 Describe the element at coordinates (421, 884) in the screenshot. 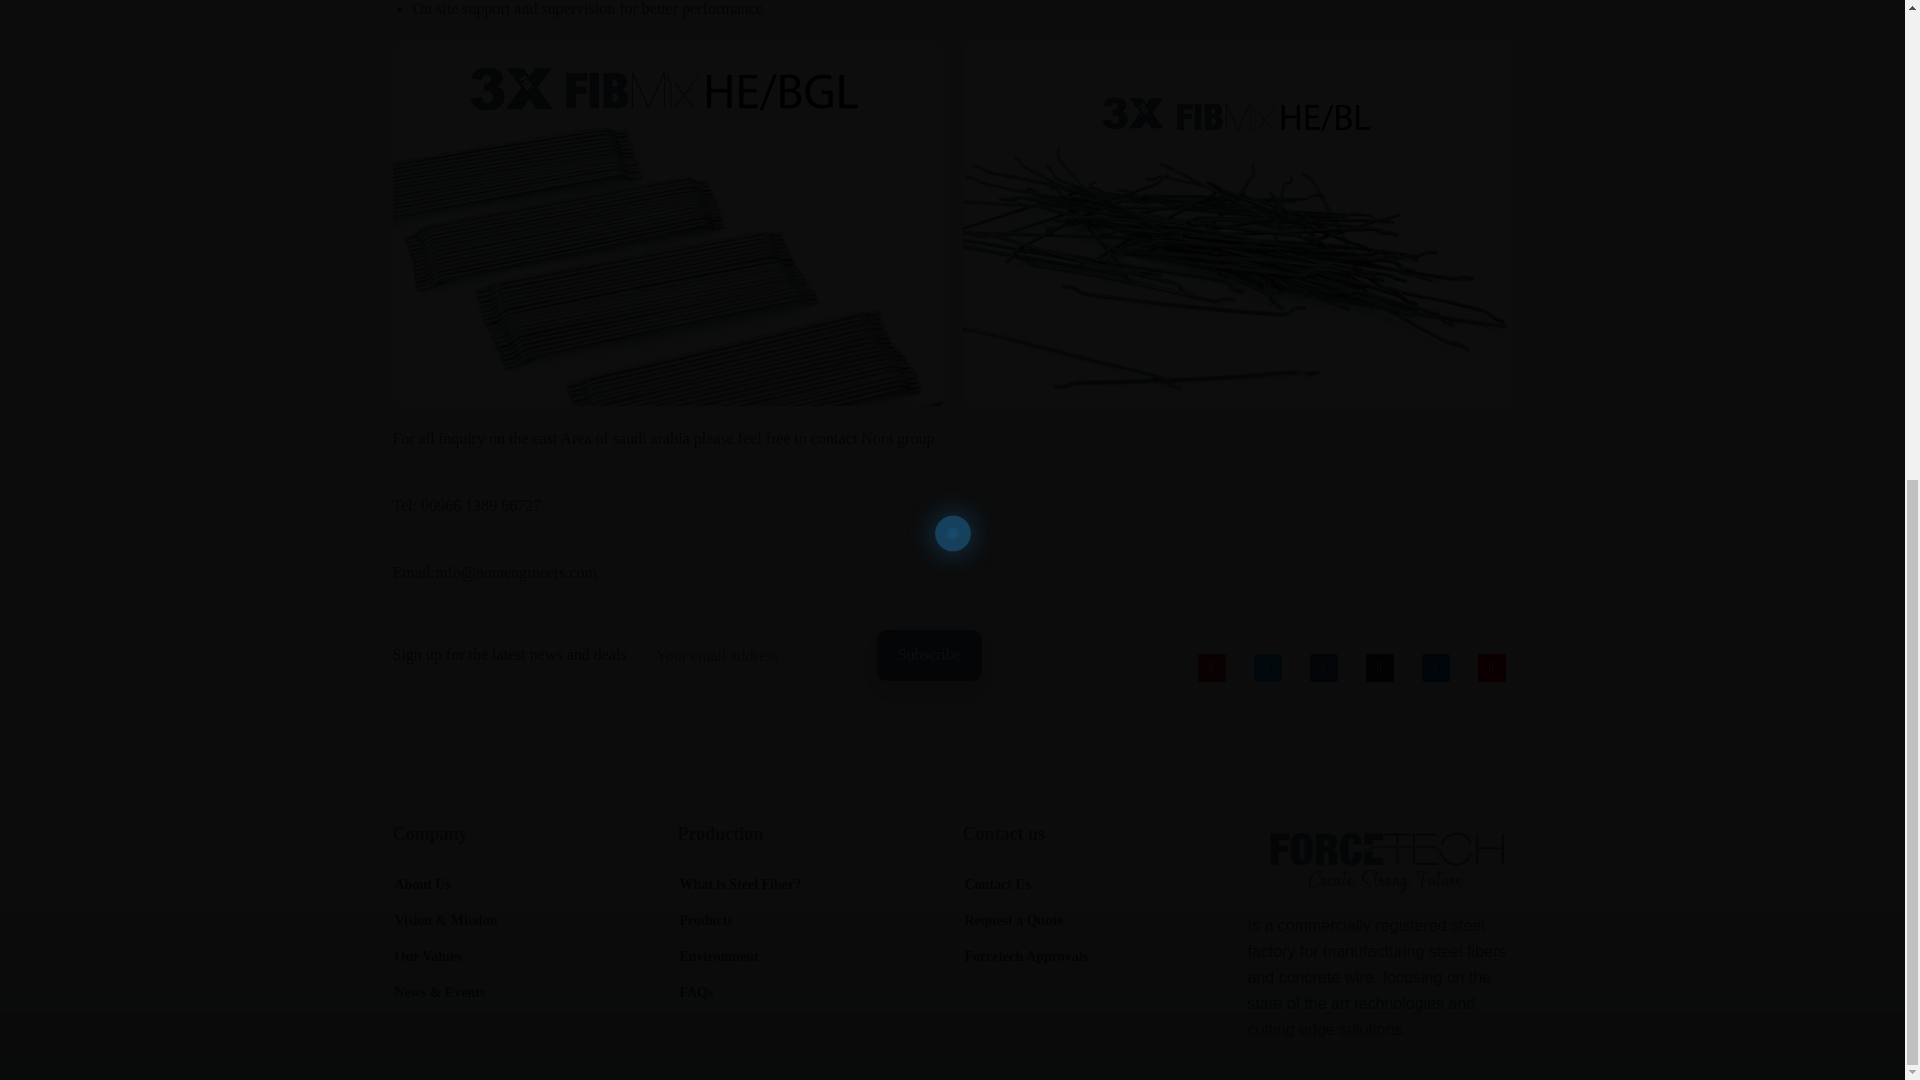

I see `About Us` at that location.